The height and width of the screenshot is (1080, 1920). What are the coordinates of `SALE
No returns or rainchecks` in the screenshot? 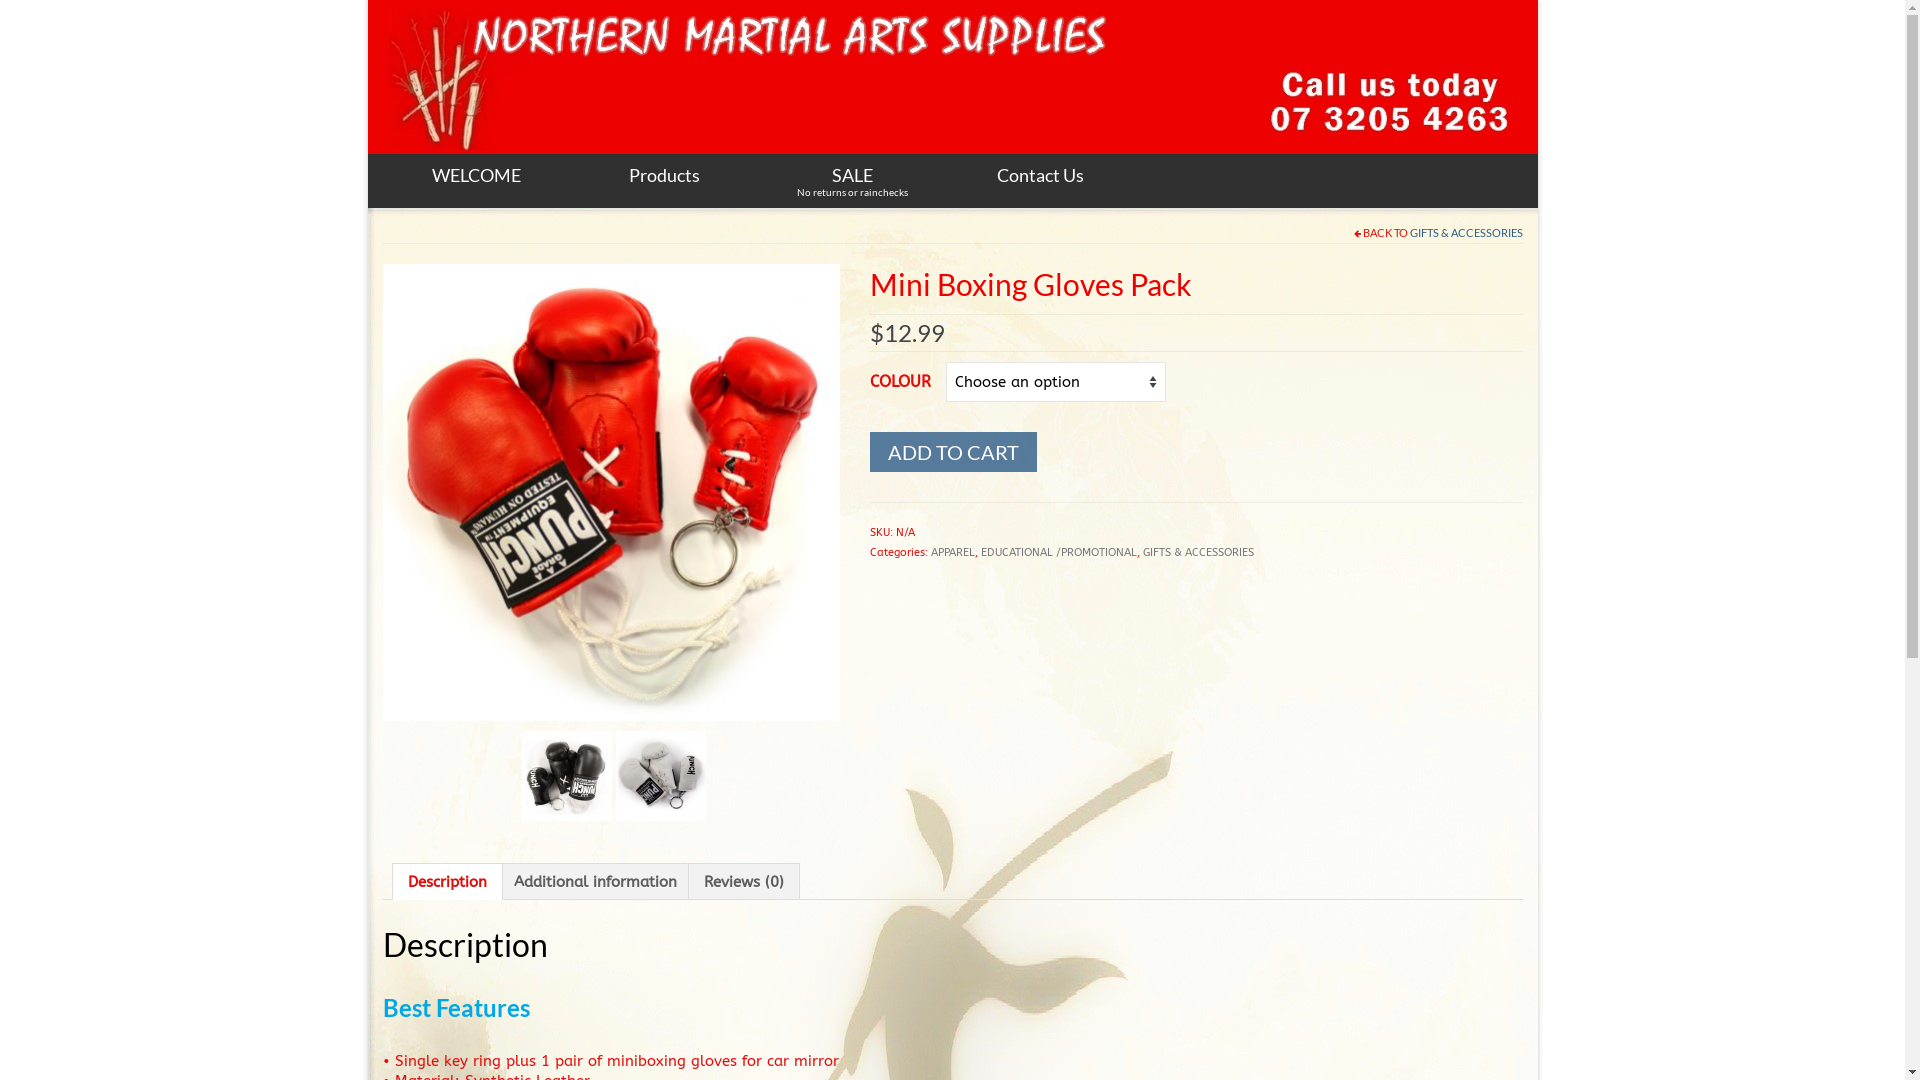 It's located at (853, 181).